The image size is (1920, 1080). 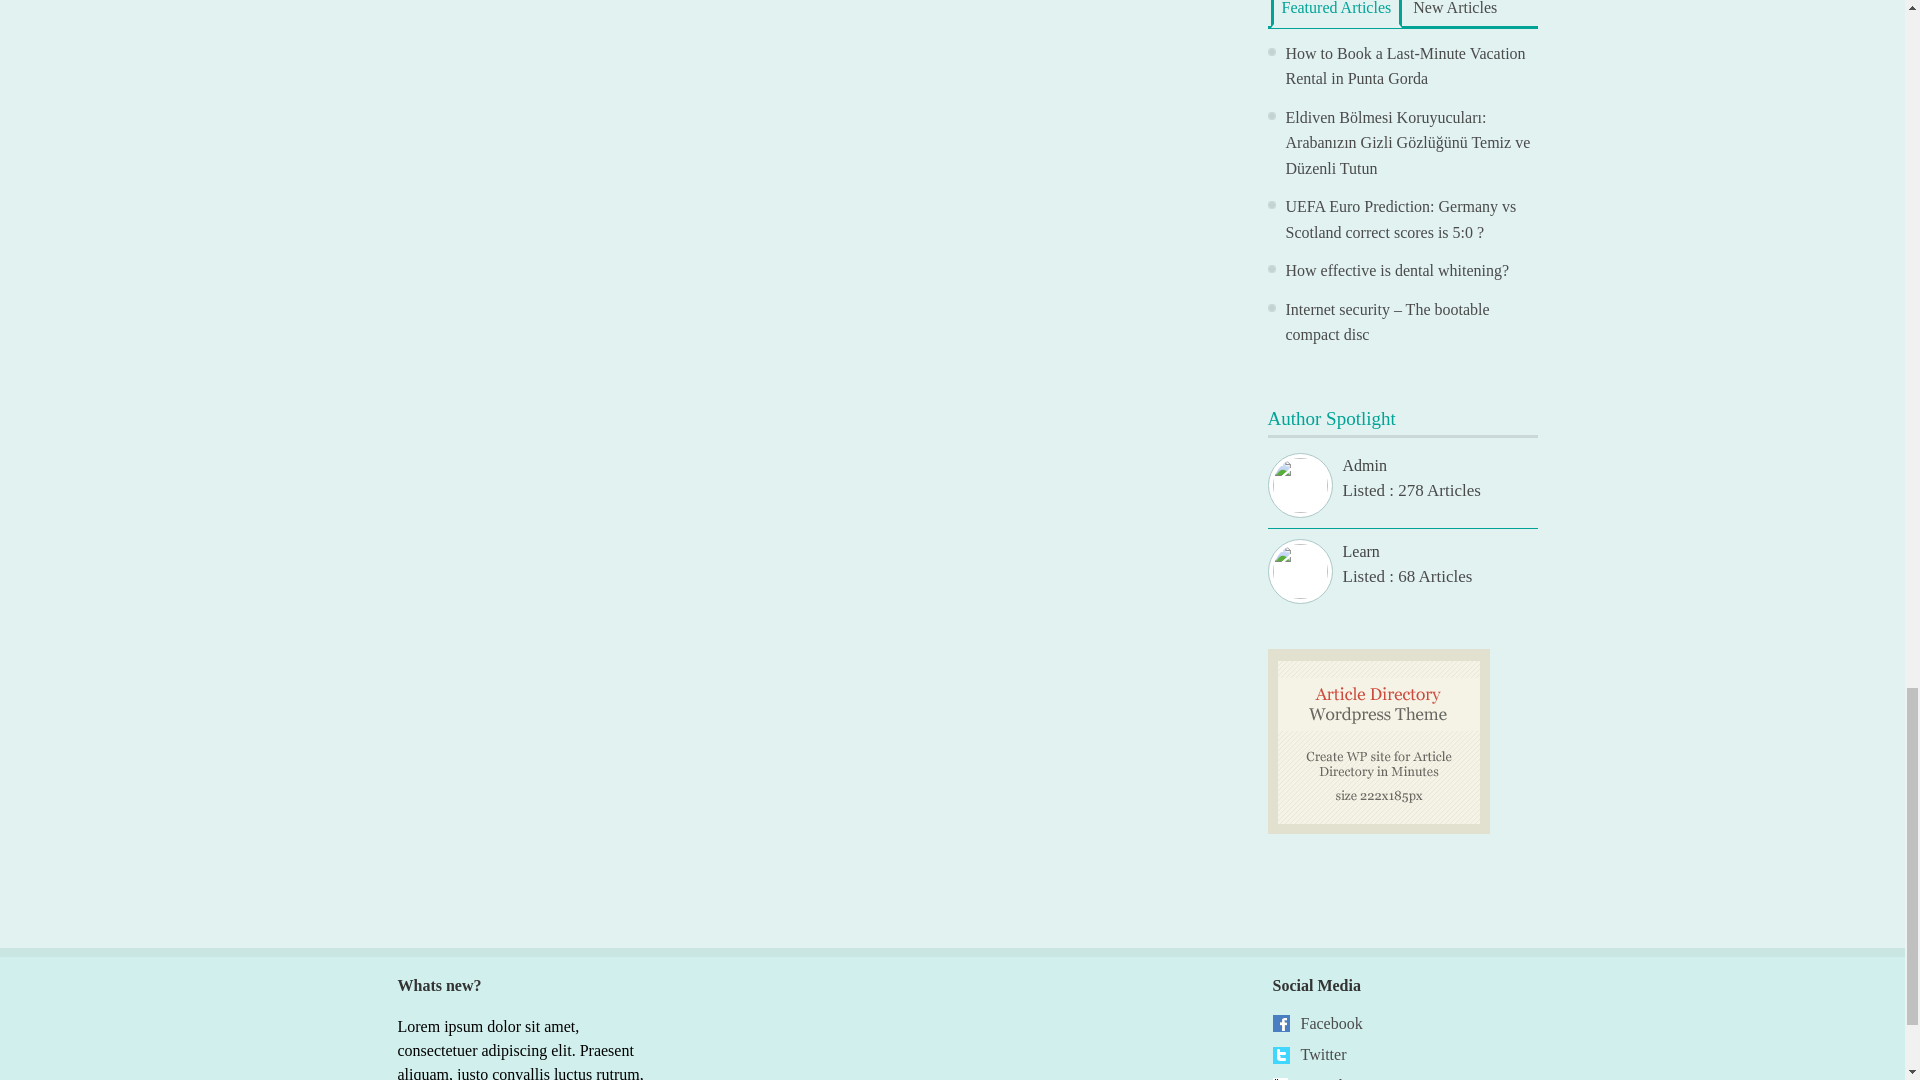 What do you see at coordinates (1335, 14) in the screenshot?
I see `Featured Articles` at bounding box center [1335, 14].